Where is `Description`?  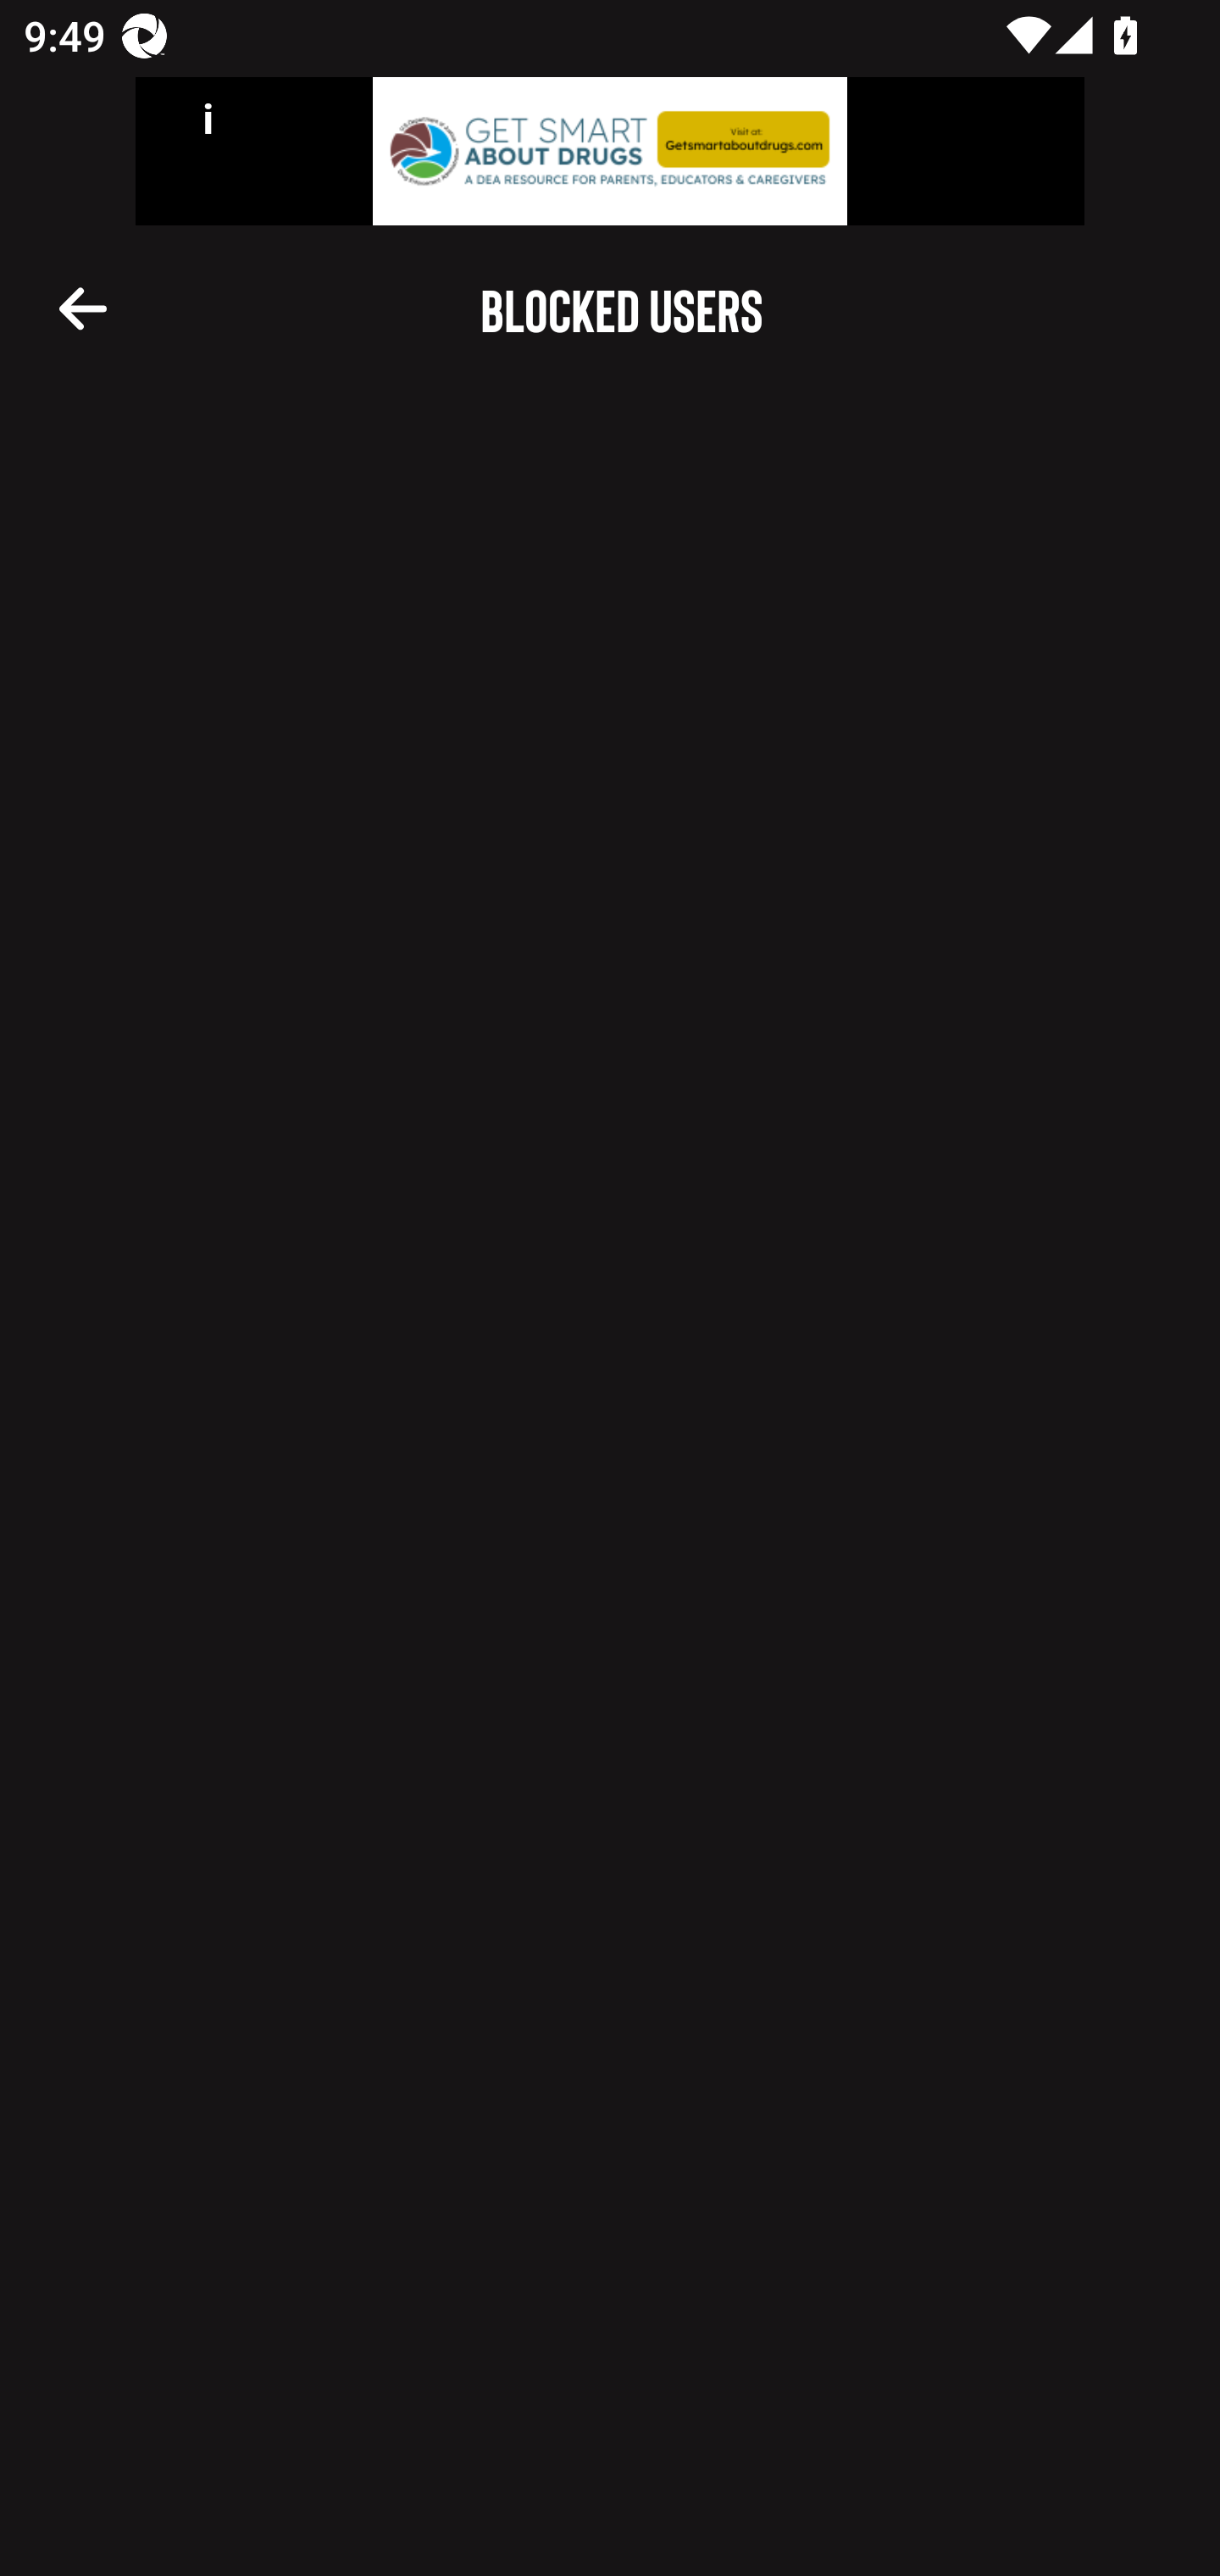
Description is located at coordinates (83, 307).